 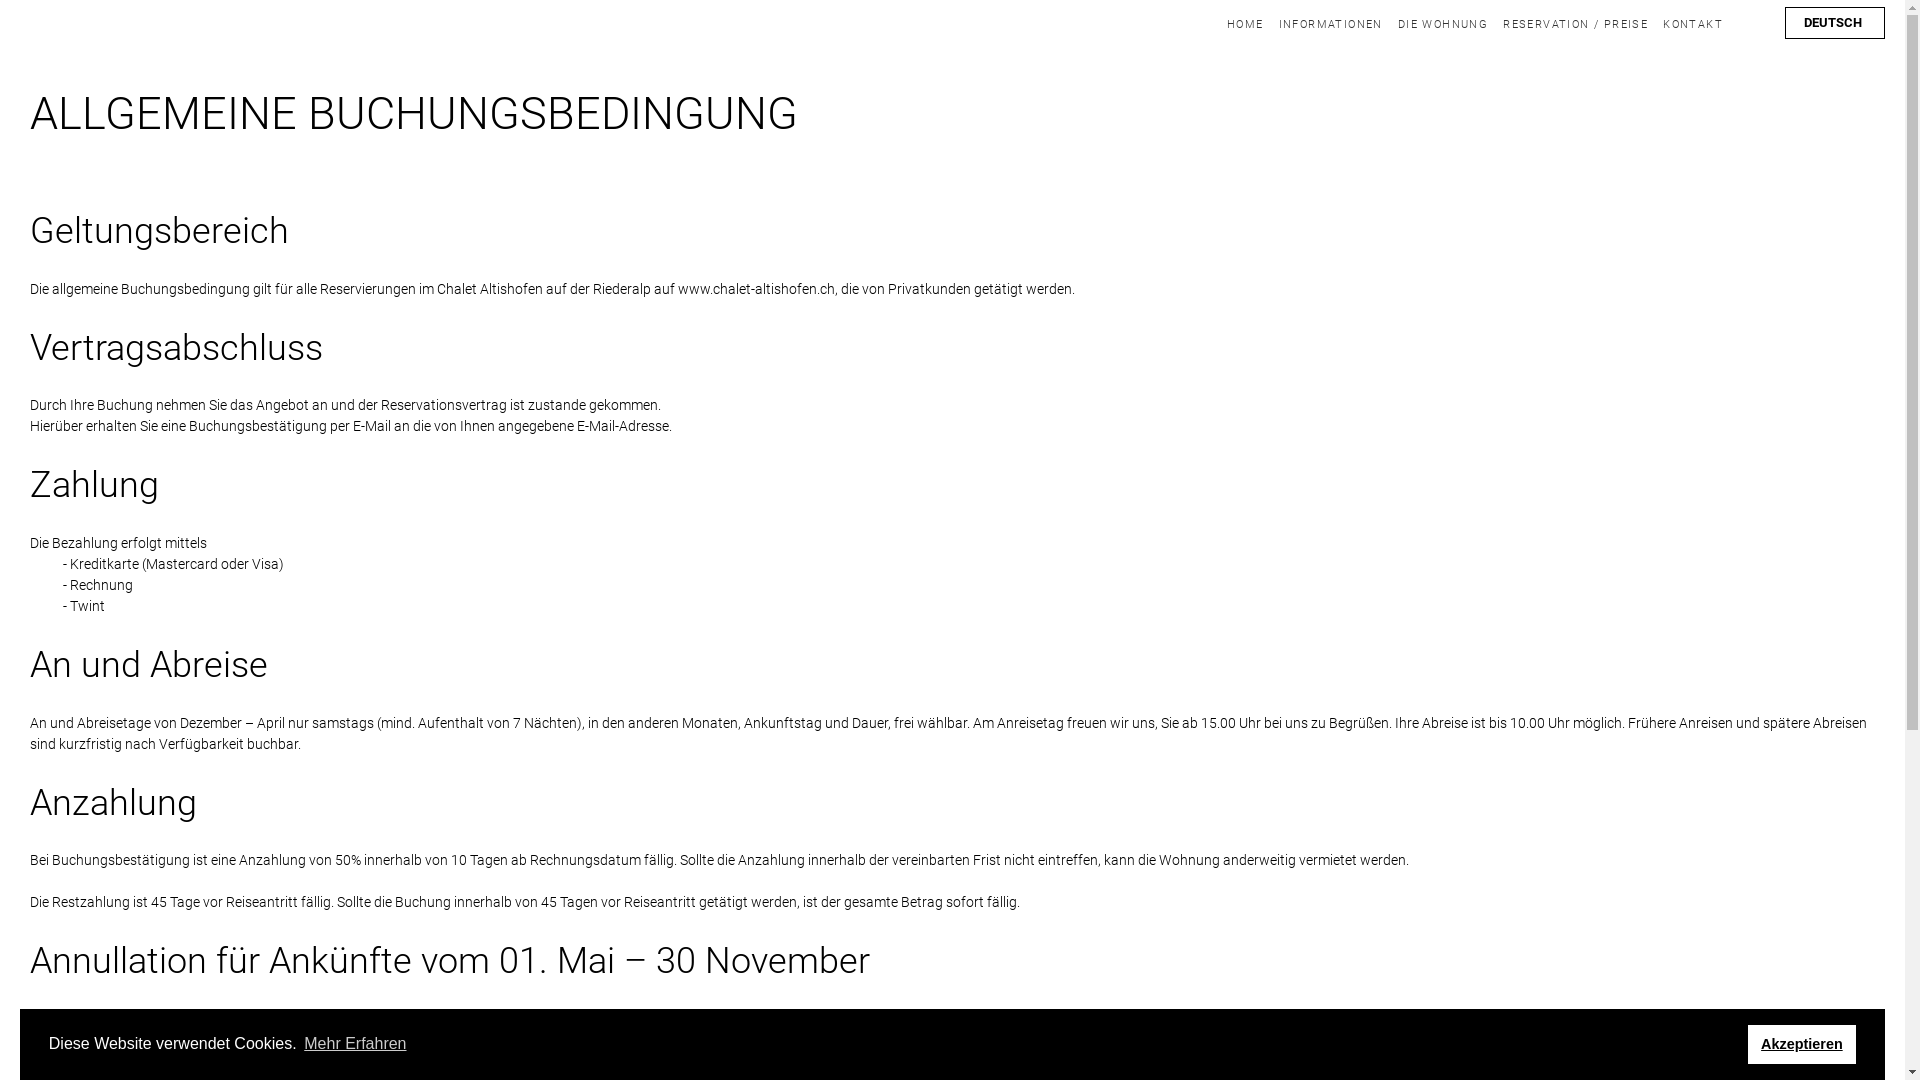 What do you see at coordinates (1443, 24) in the screenshot?
I see `DIE WOHNUNG` at bounding box center [1443, 24].